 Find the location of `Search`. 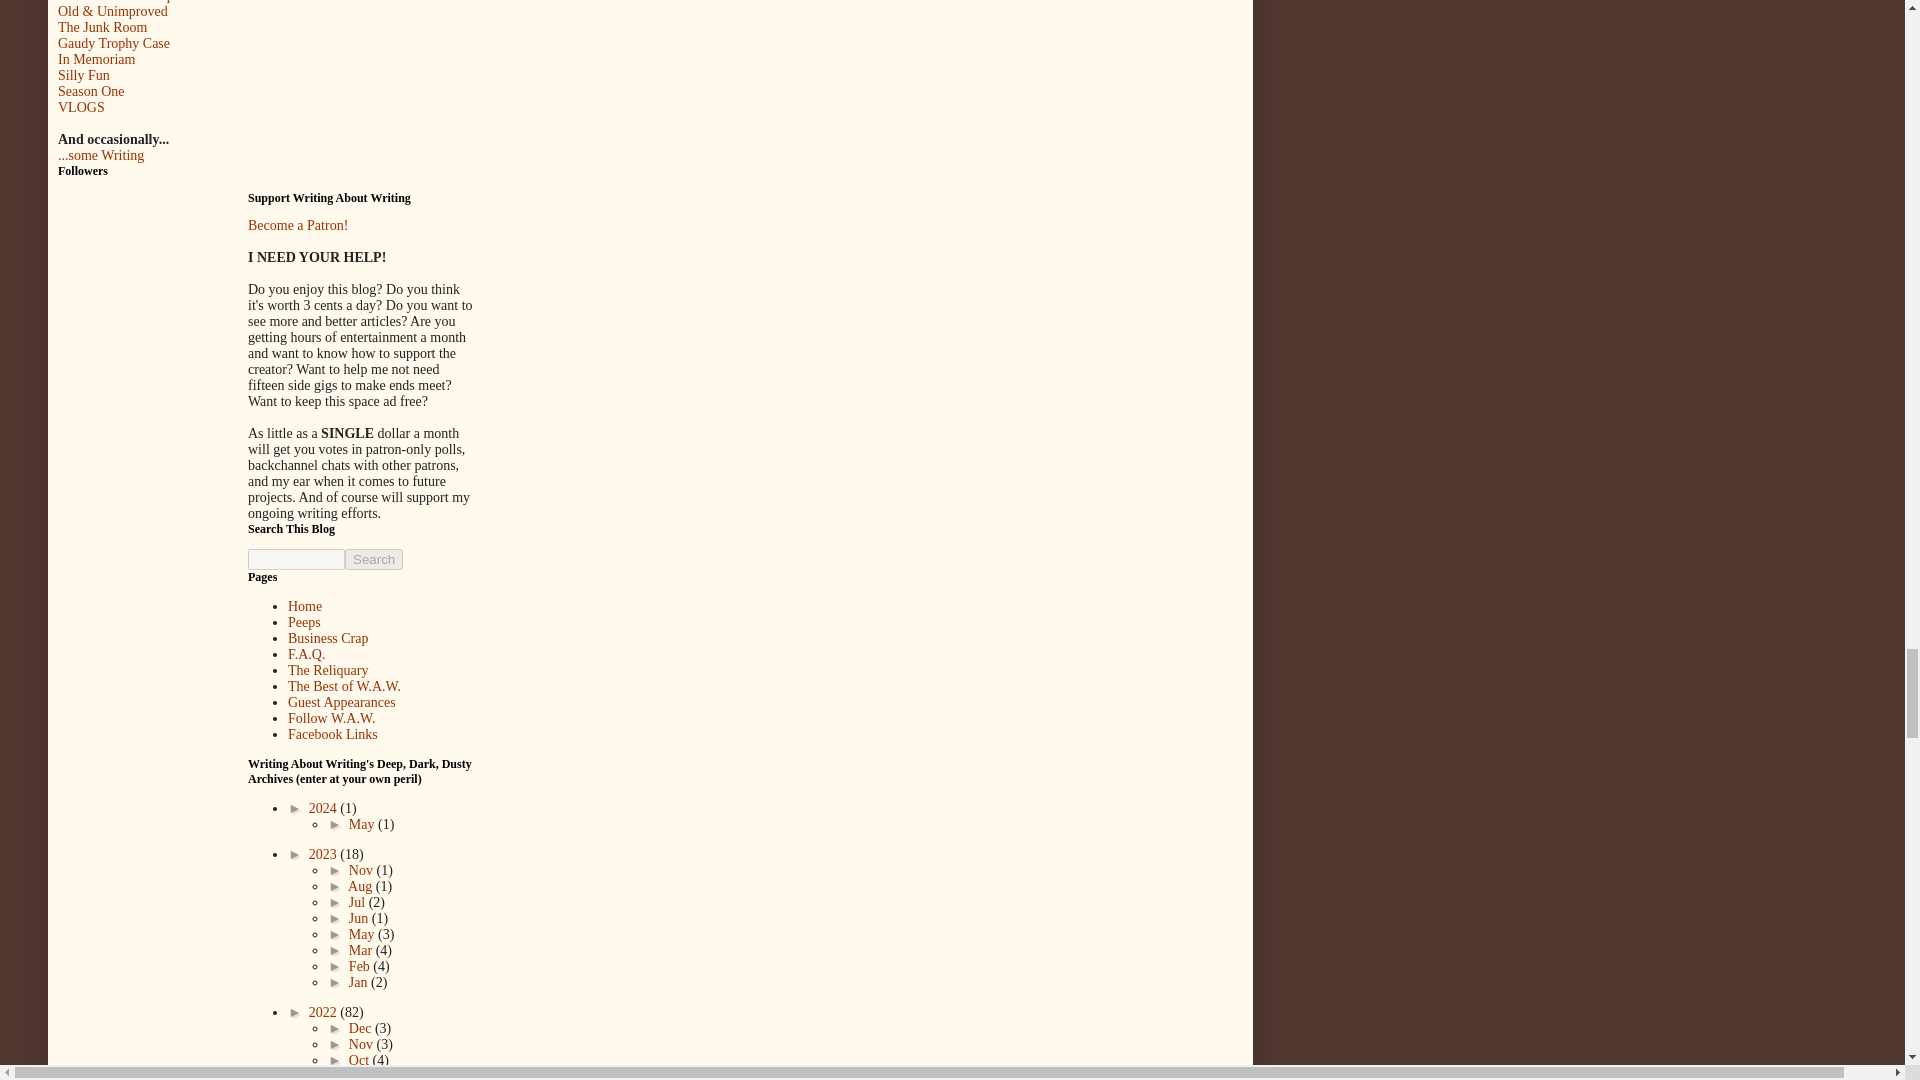

Search is located at coordinates (374, 559).